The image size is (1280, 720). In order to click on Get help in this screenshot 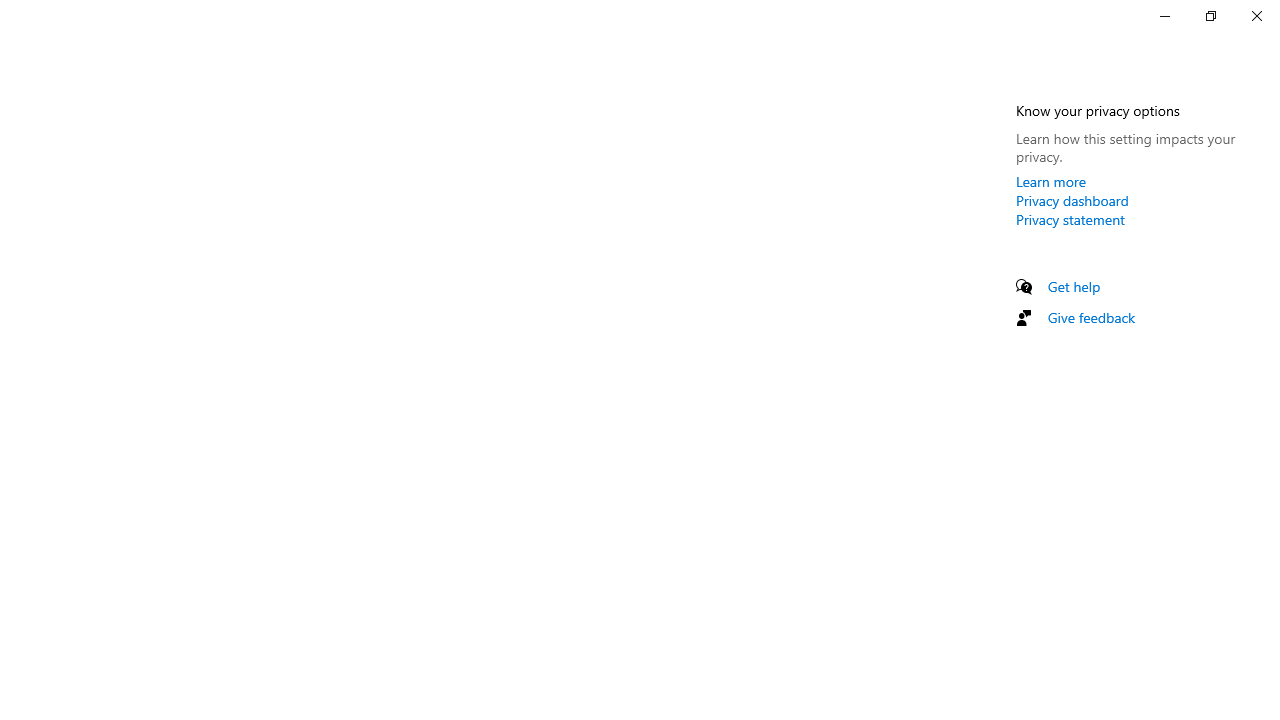, I will do `click(1074, 286)`.